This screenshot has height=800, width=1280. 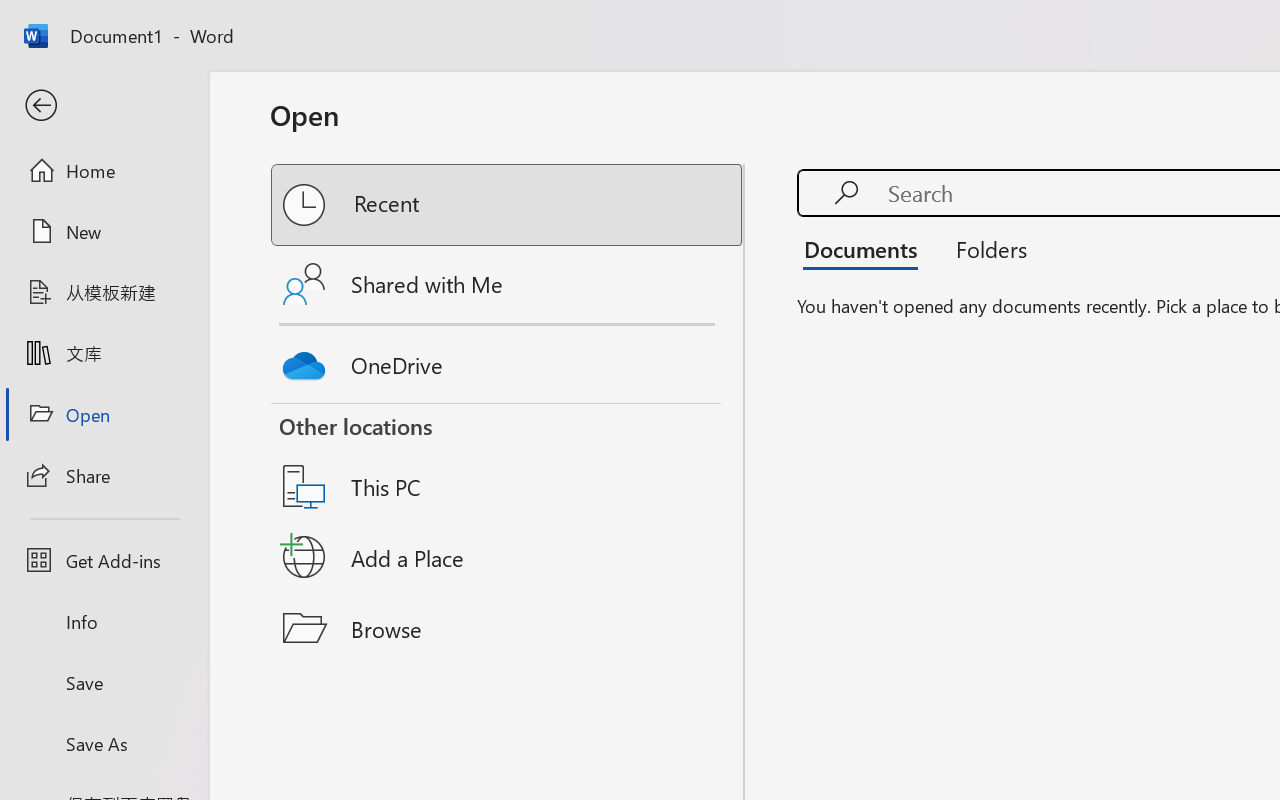 I want to click on Back, so click(x=104, y=106).